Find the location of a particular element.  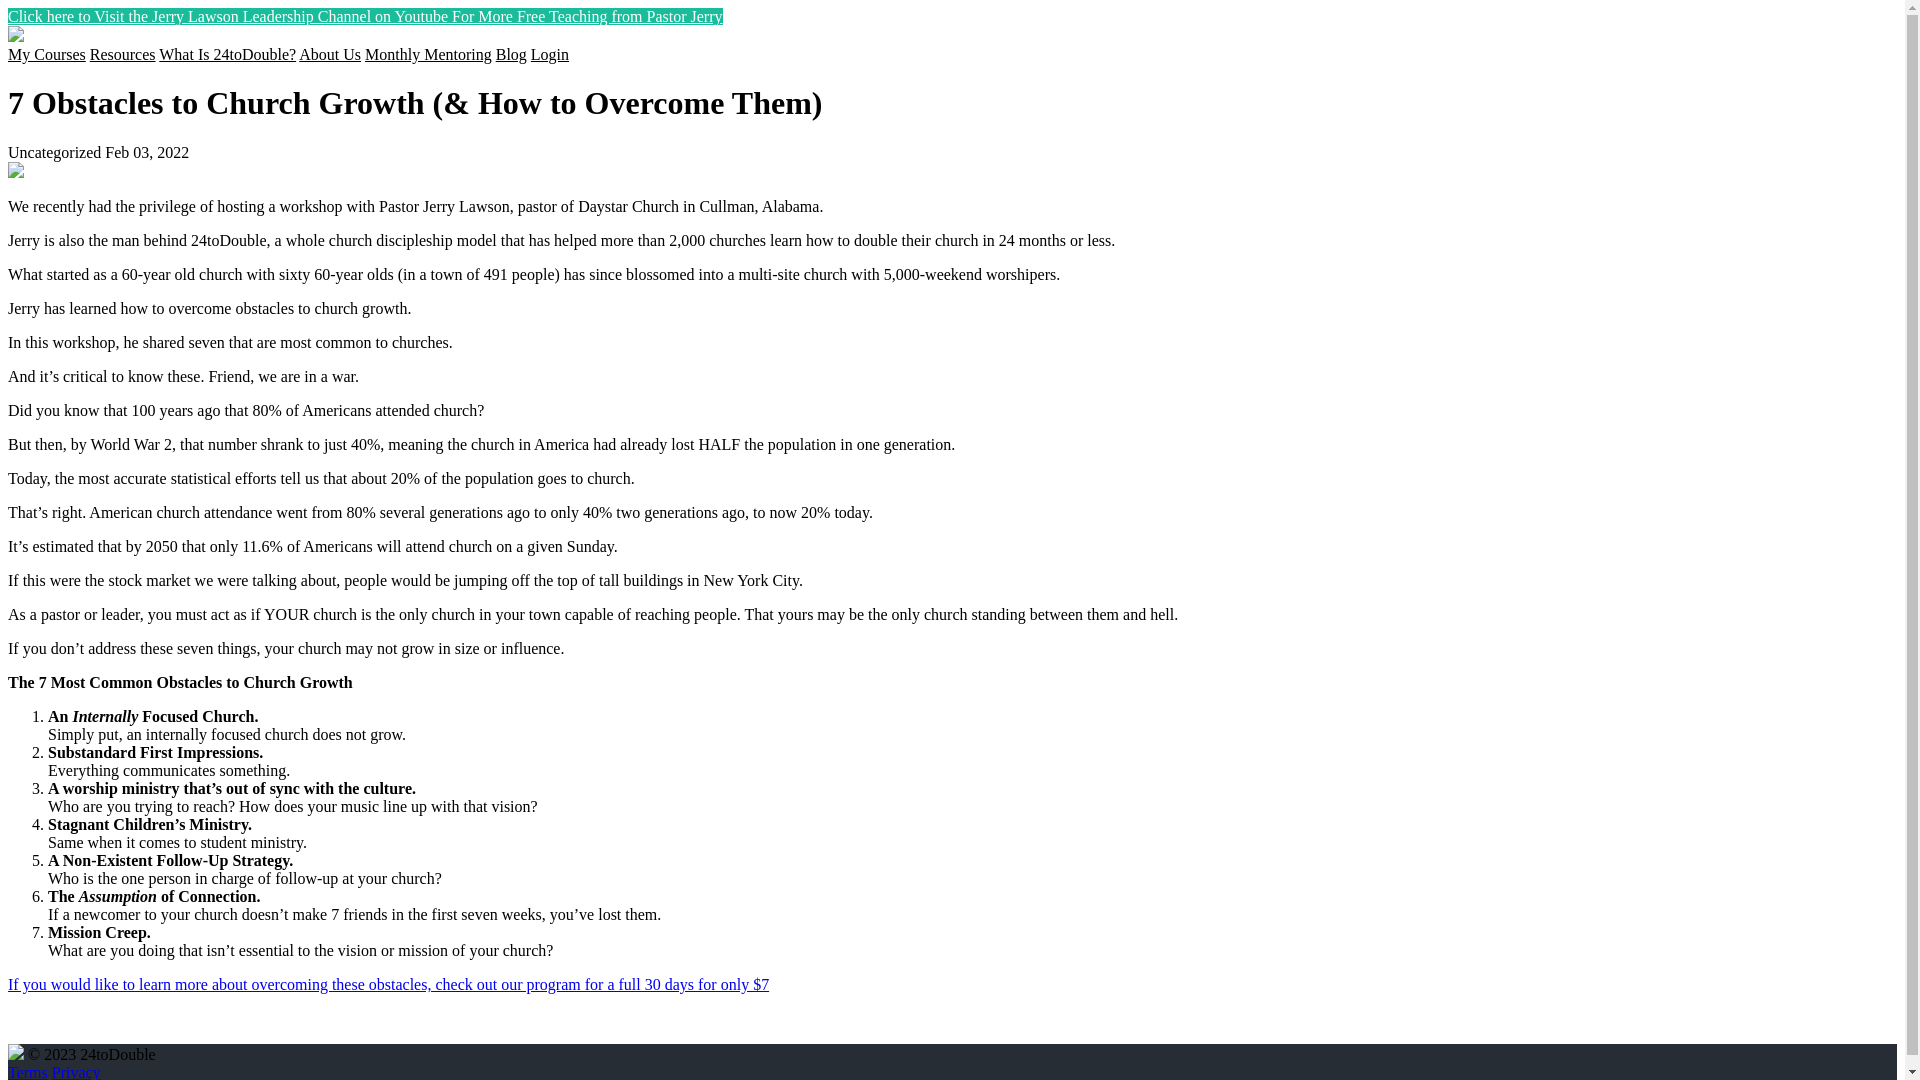

Login is located at coordinates (550, 54).